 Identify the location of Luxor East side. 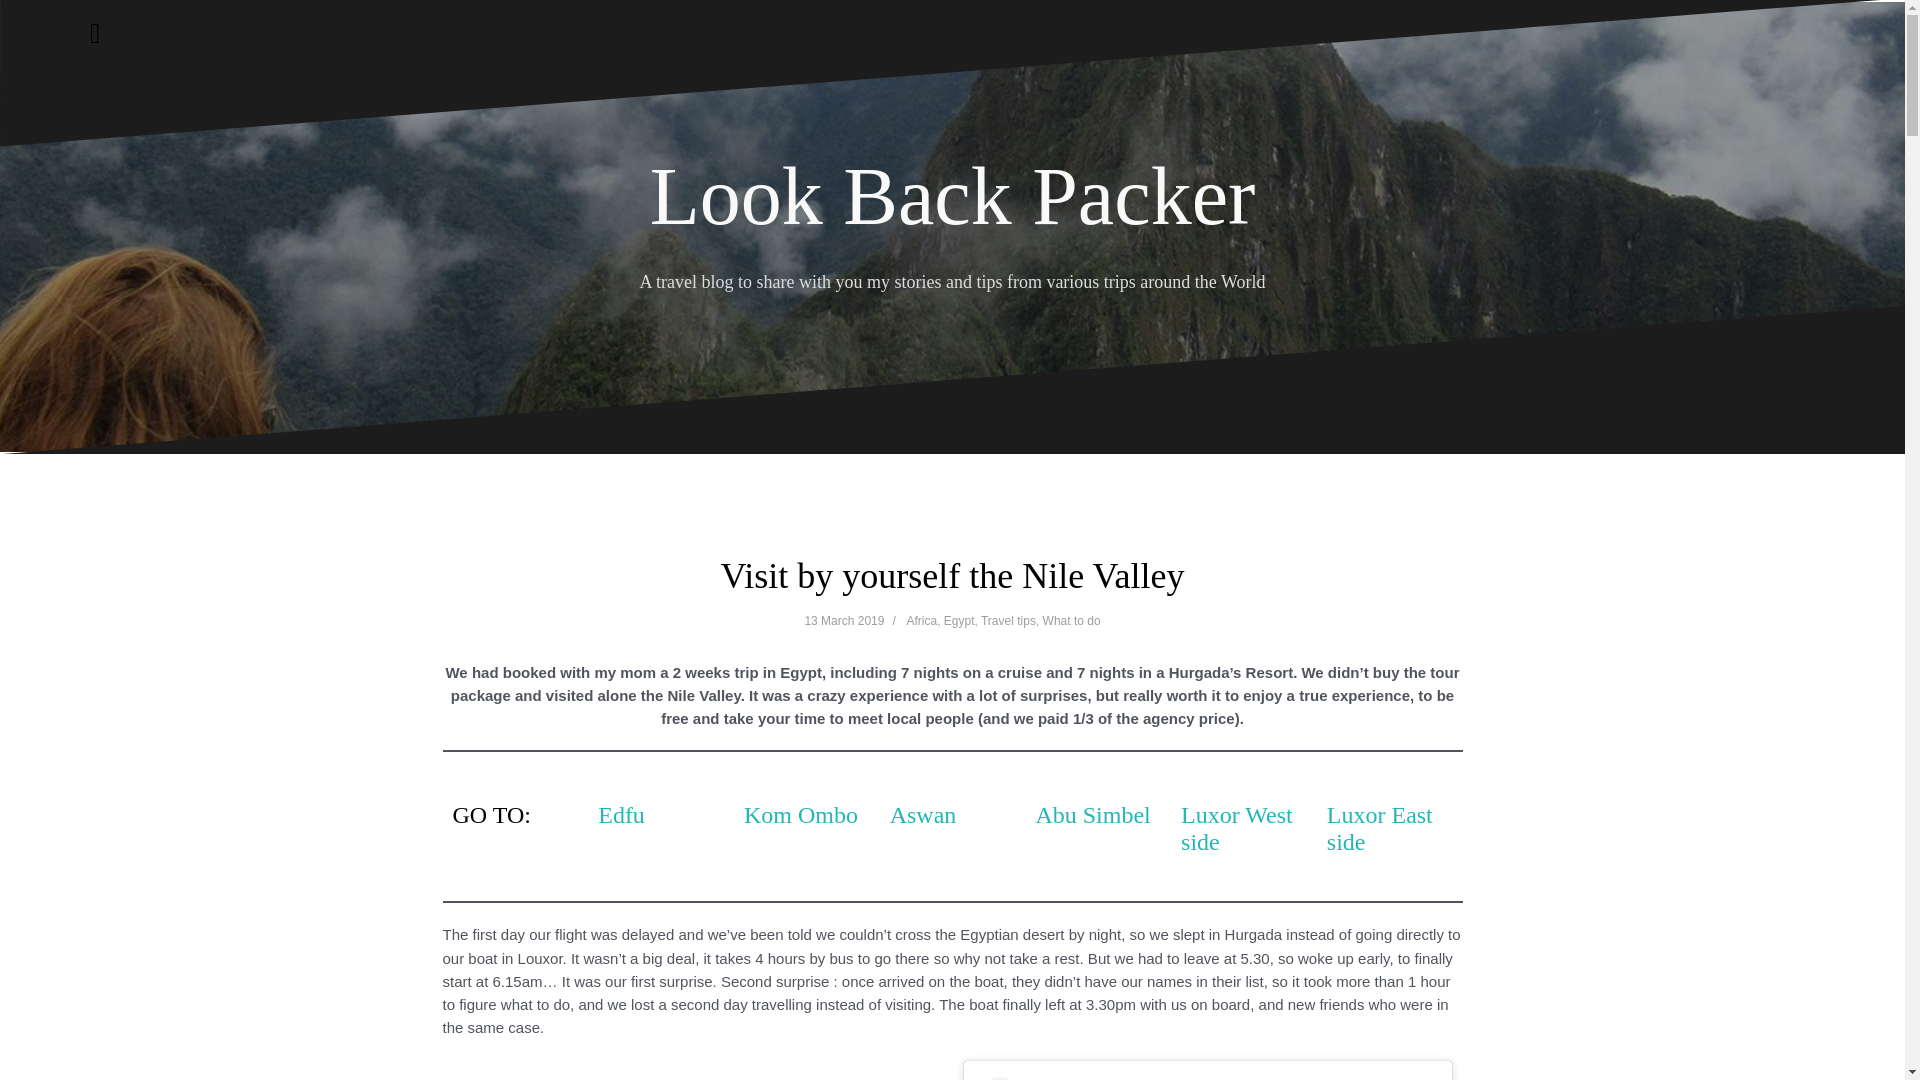
(1379, 828).